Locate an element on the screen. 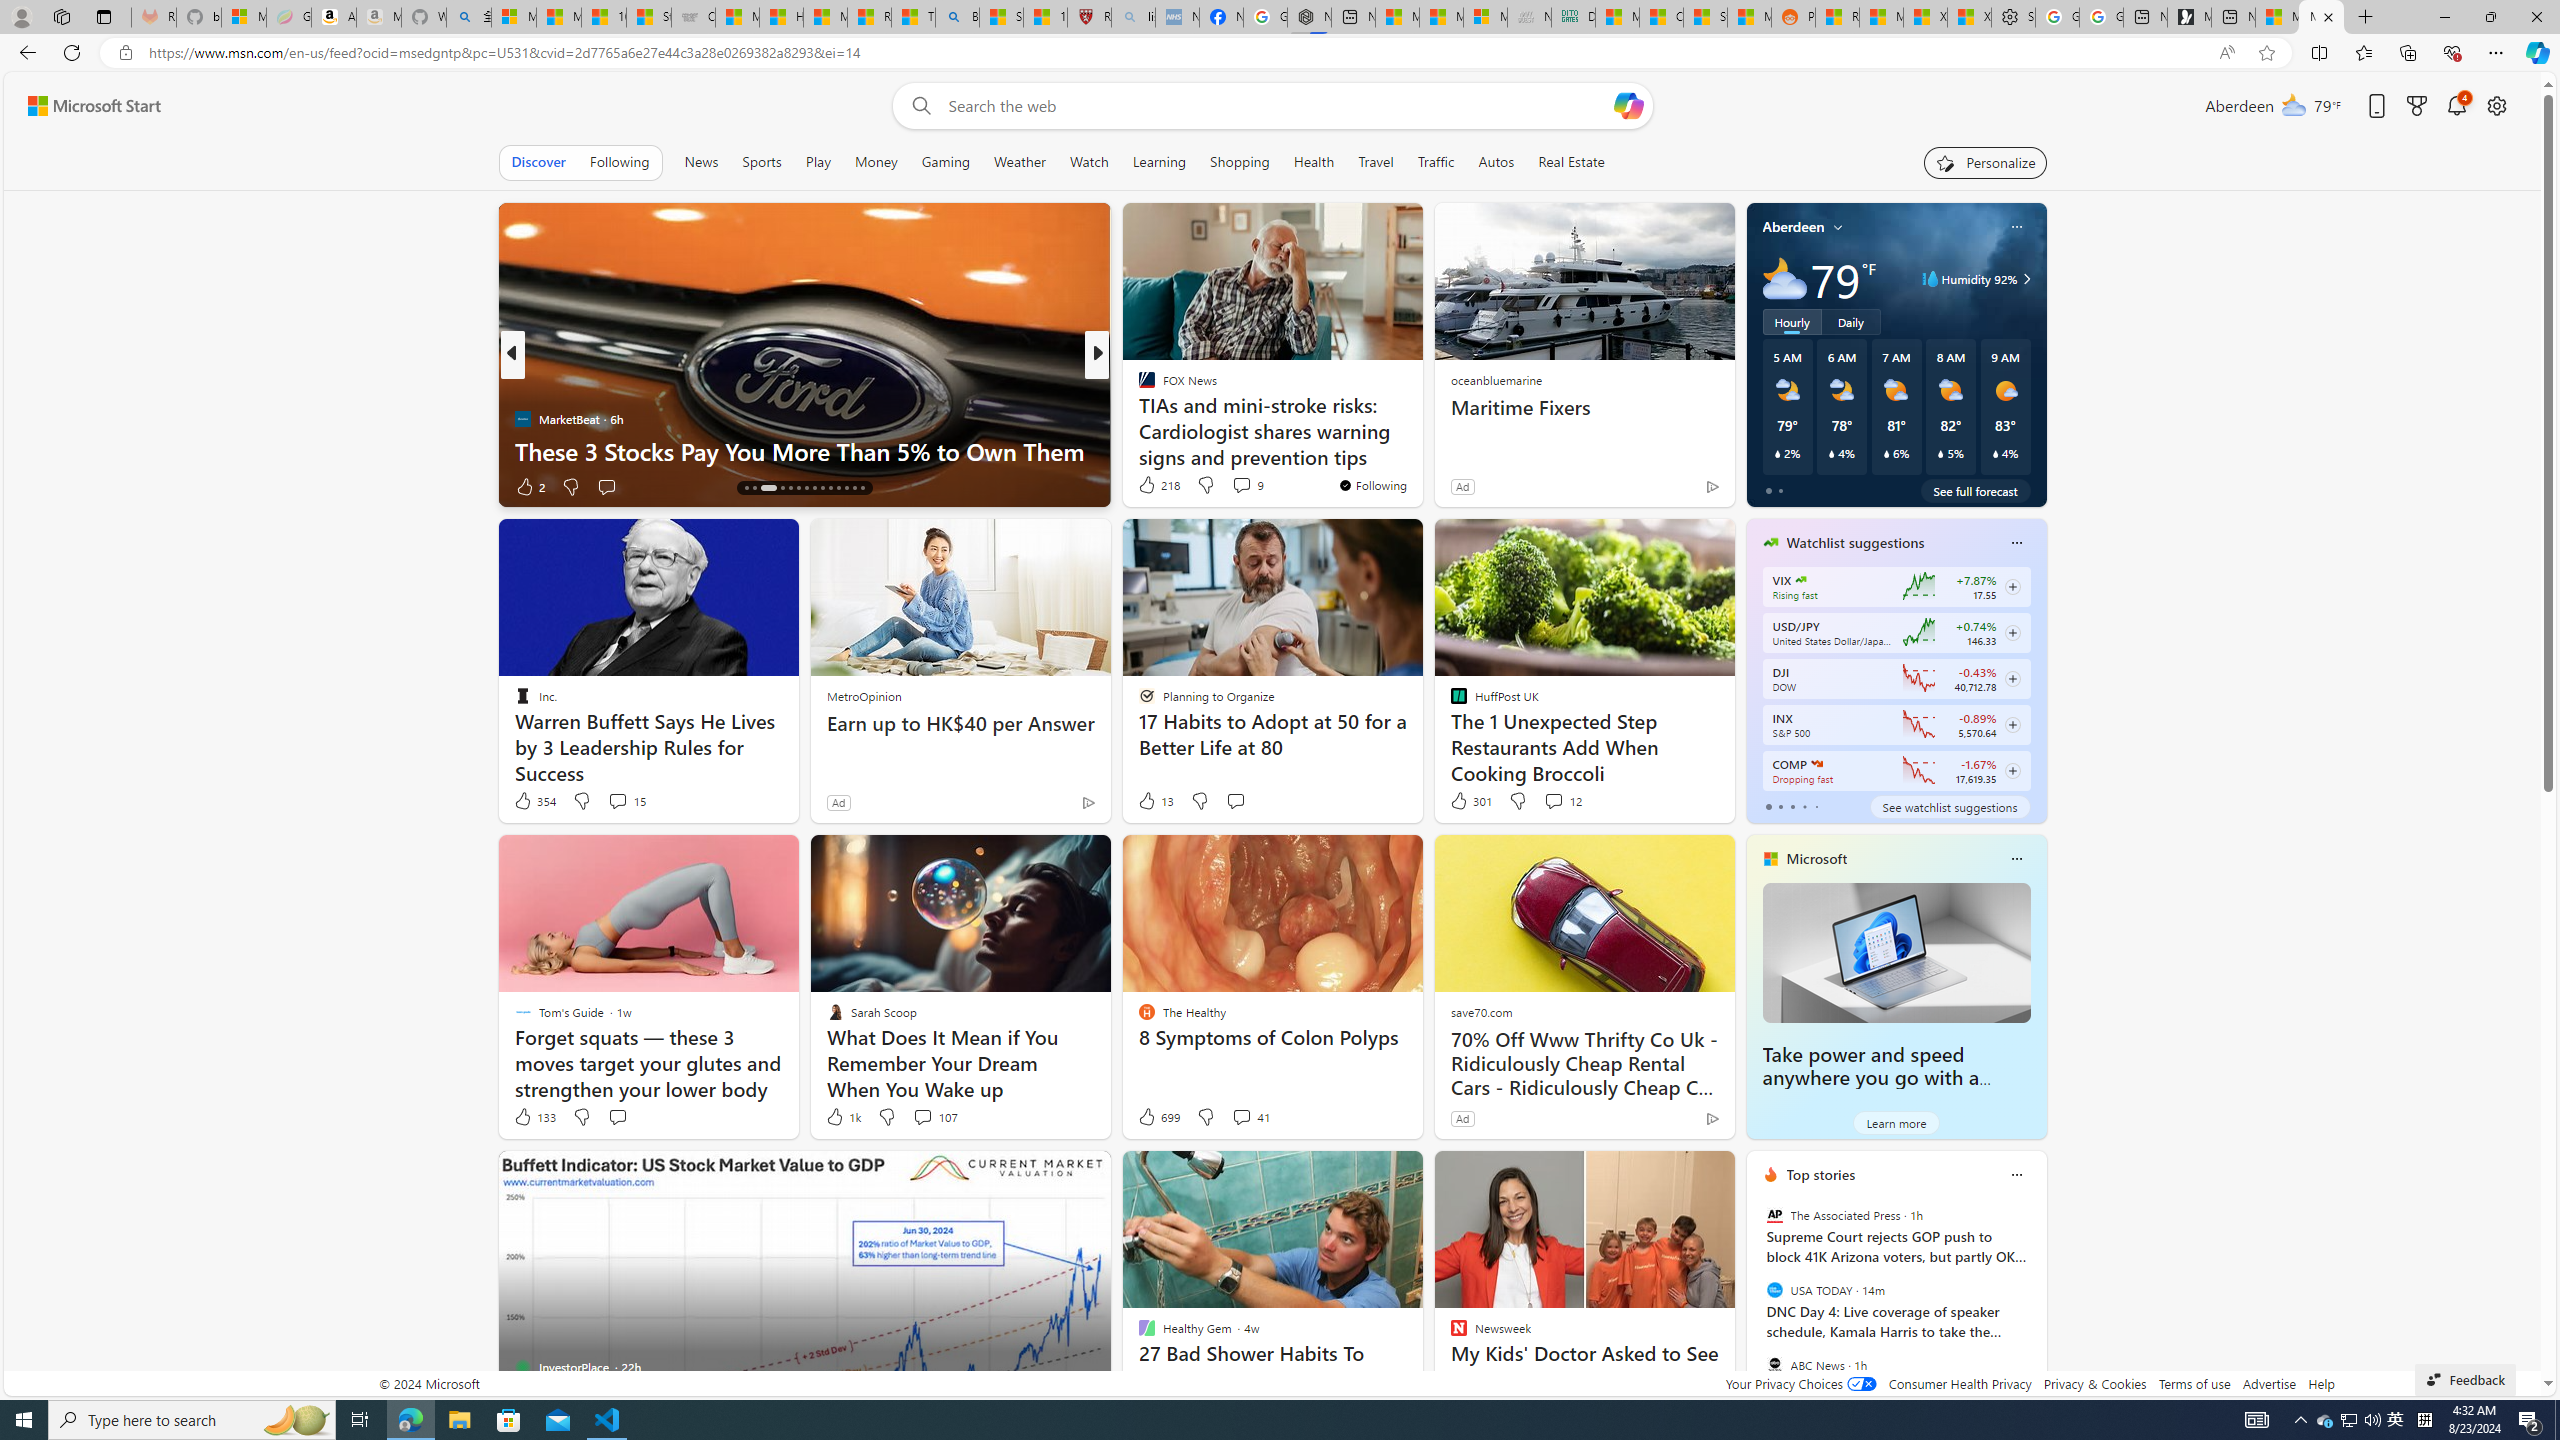 This screenshot has height=1440, width=2560. 604 Like is located at coordinates (1152, 486).